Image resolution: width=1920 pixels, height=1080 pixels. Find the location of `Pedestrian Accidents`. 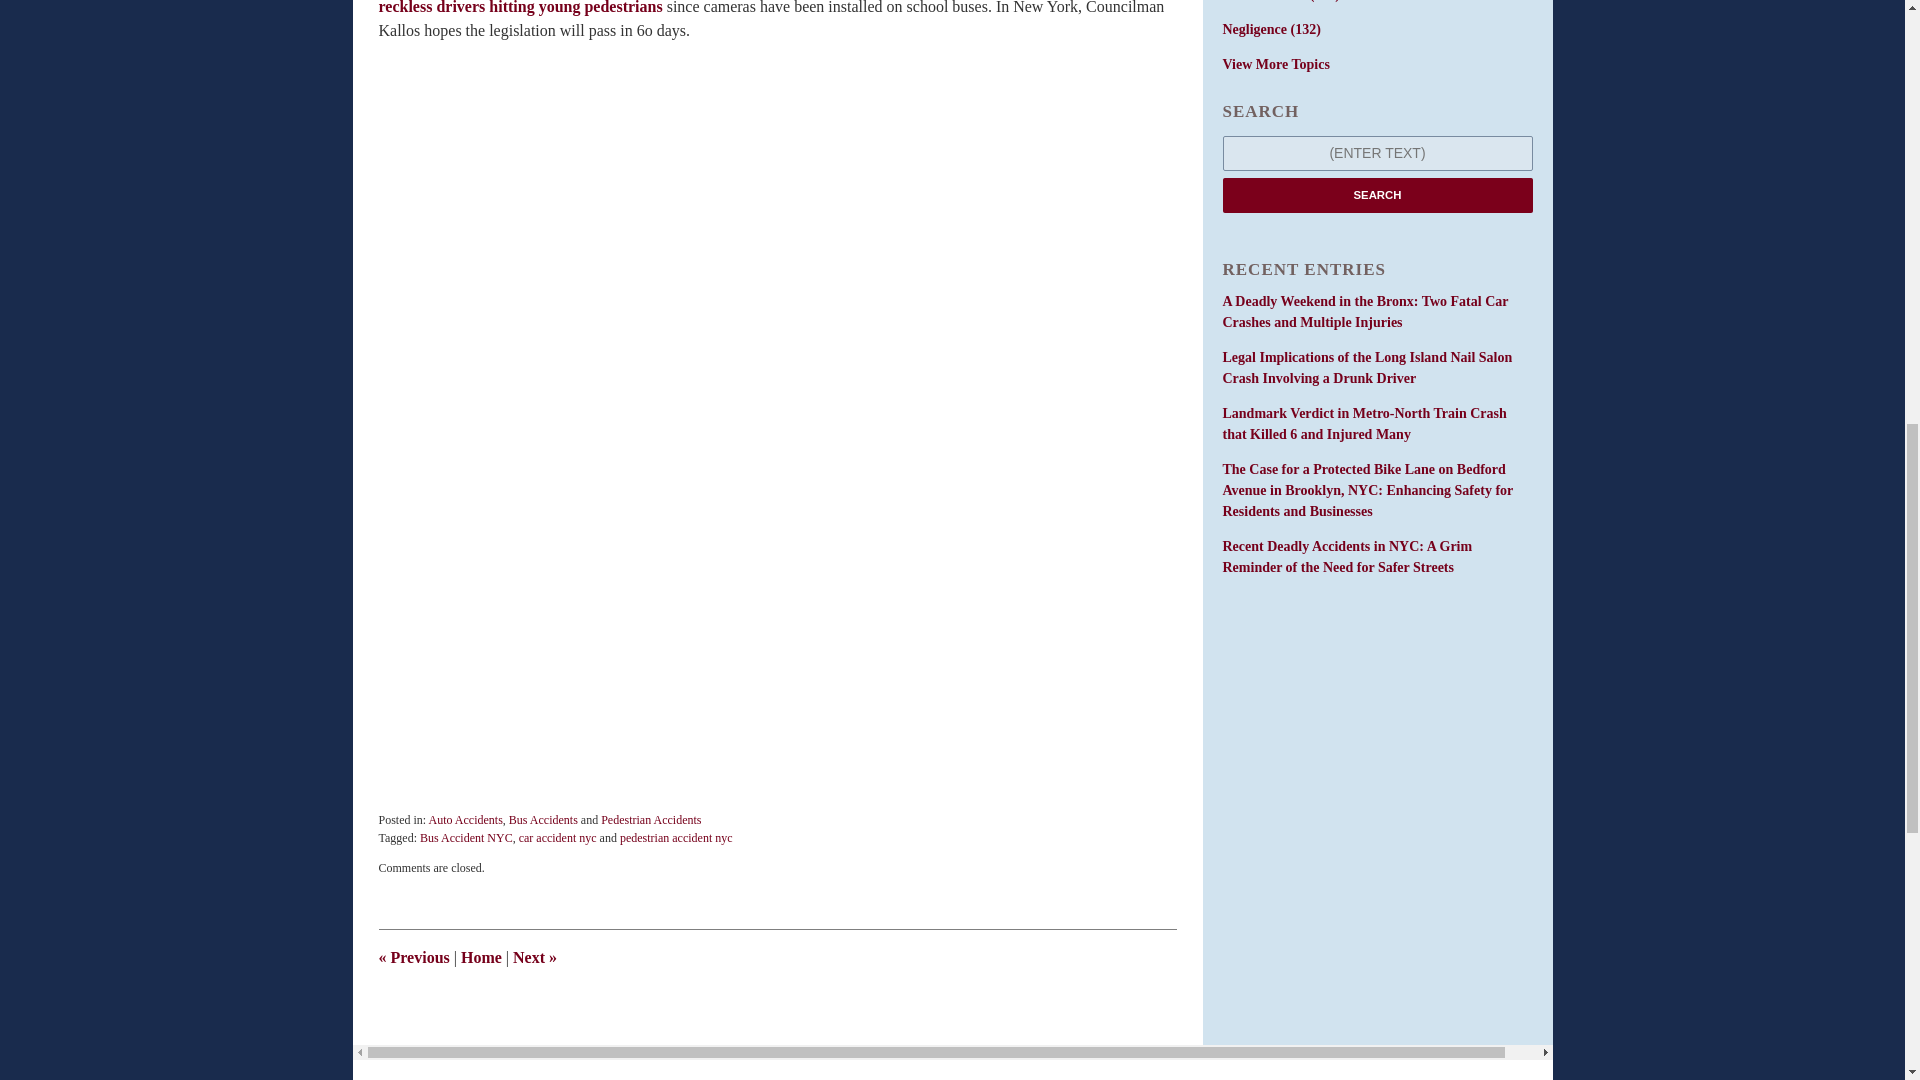

Pedestrian Accidents is located at coordinates (650, 820).